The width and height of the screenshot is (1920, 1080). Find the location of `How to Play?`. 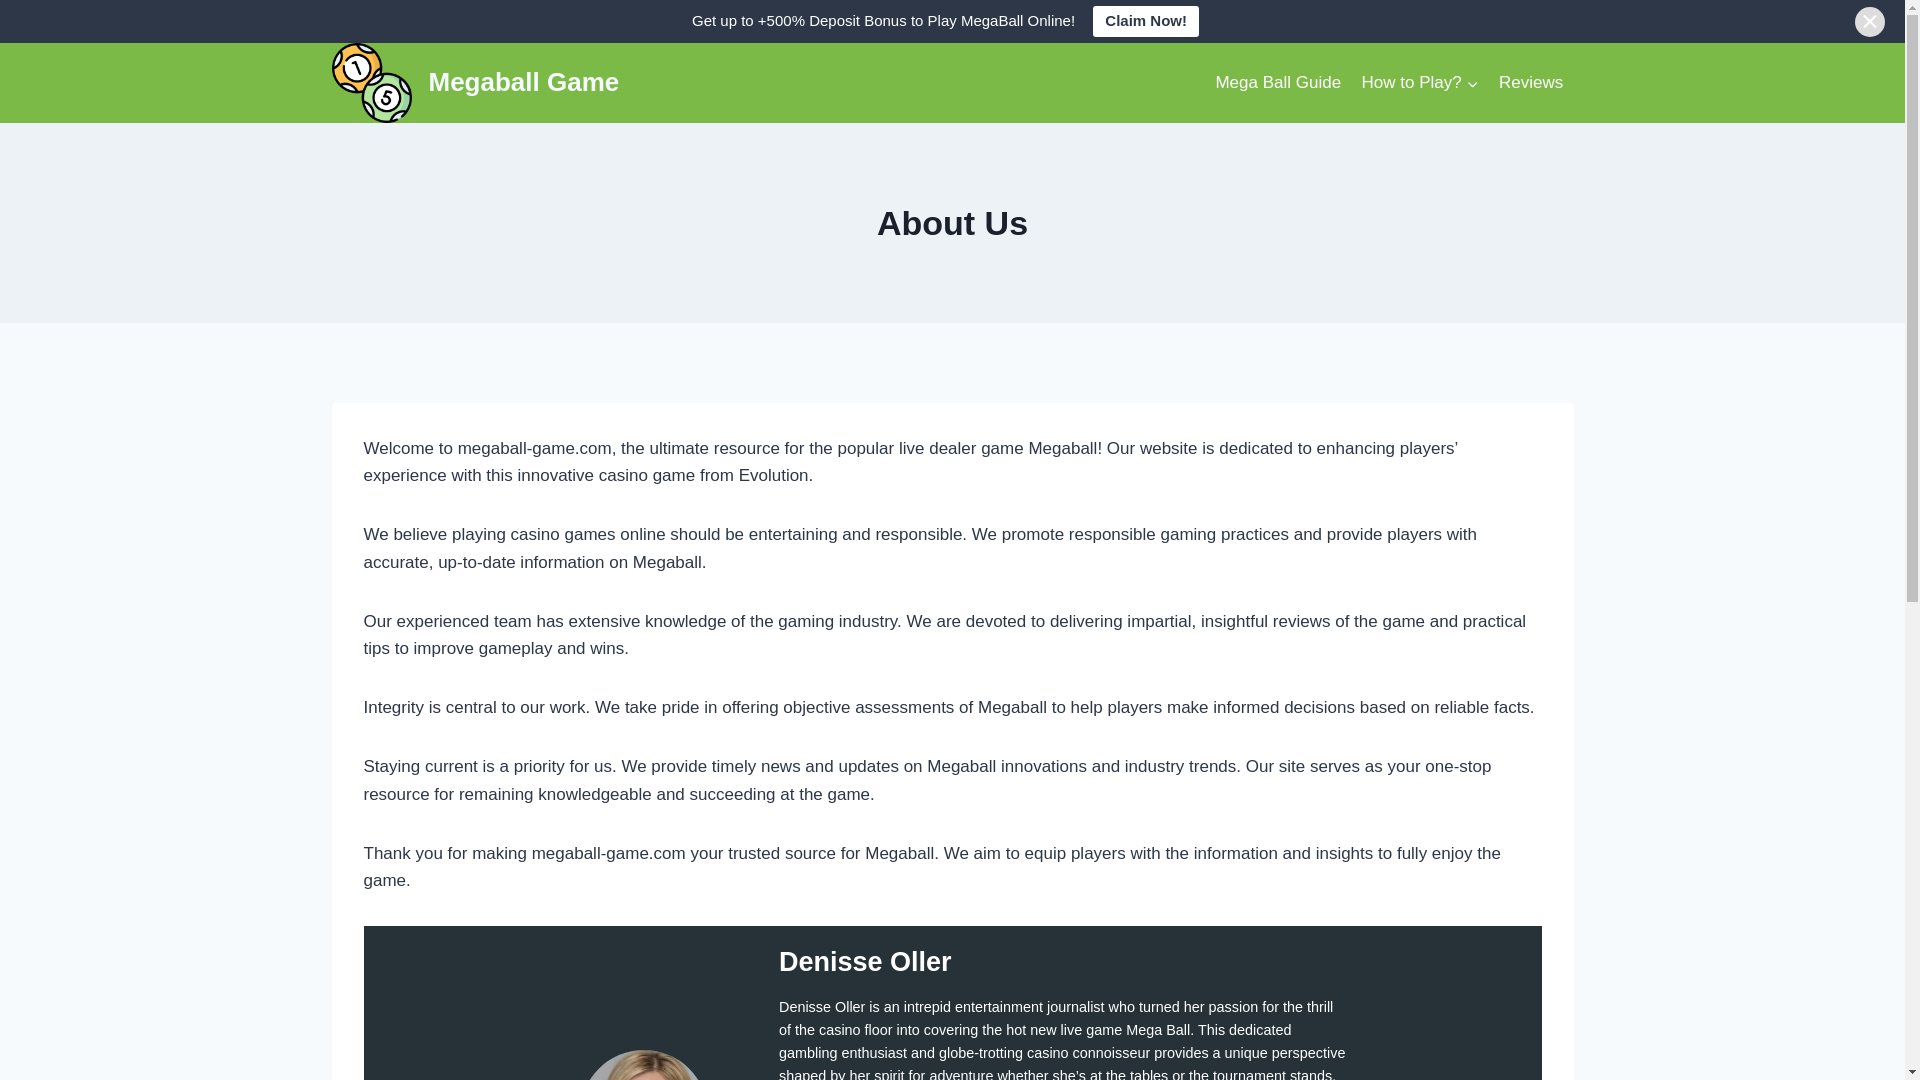

How to Play? is located at coordinates (1420, 82).